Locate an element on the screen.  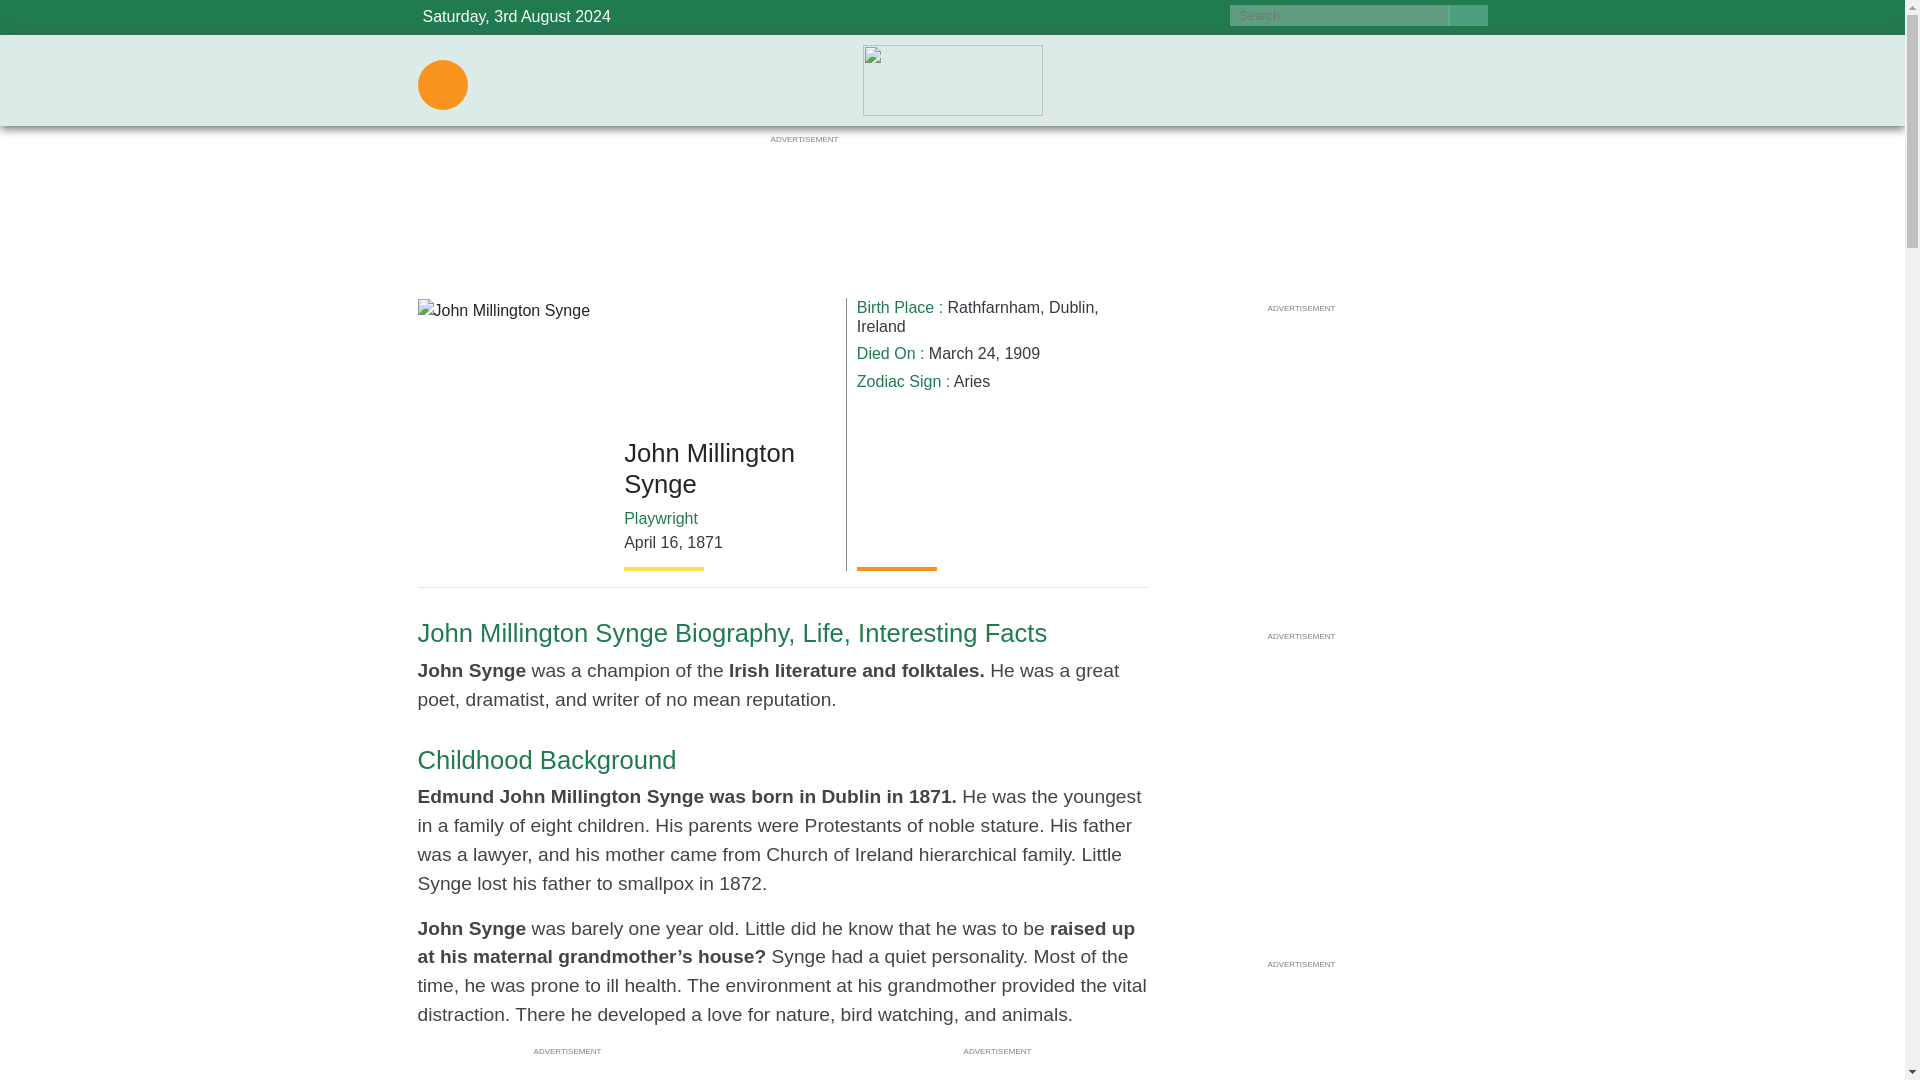
Aries is located at coordinates (972, 380).